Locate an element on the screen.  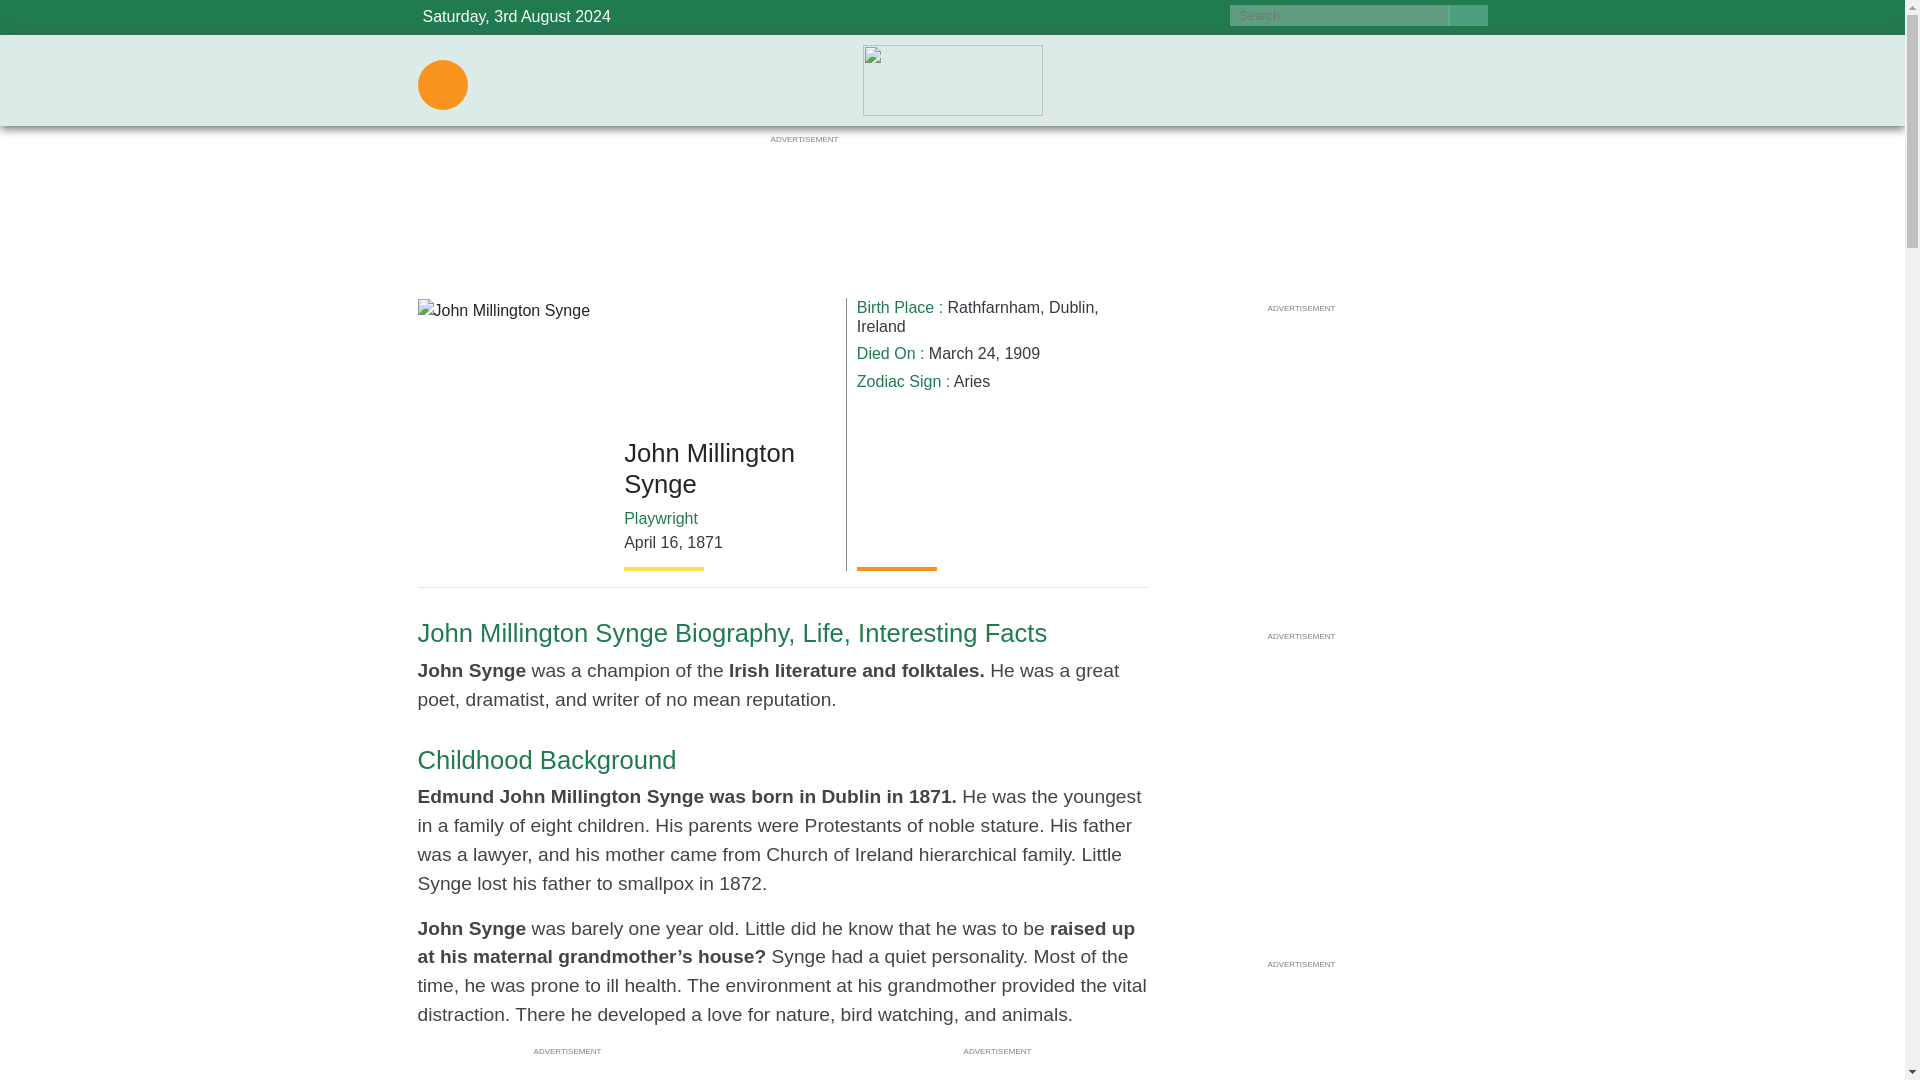
Aries is located at coordinates (972, 380).